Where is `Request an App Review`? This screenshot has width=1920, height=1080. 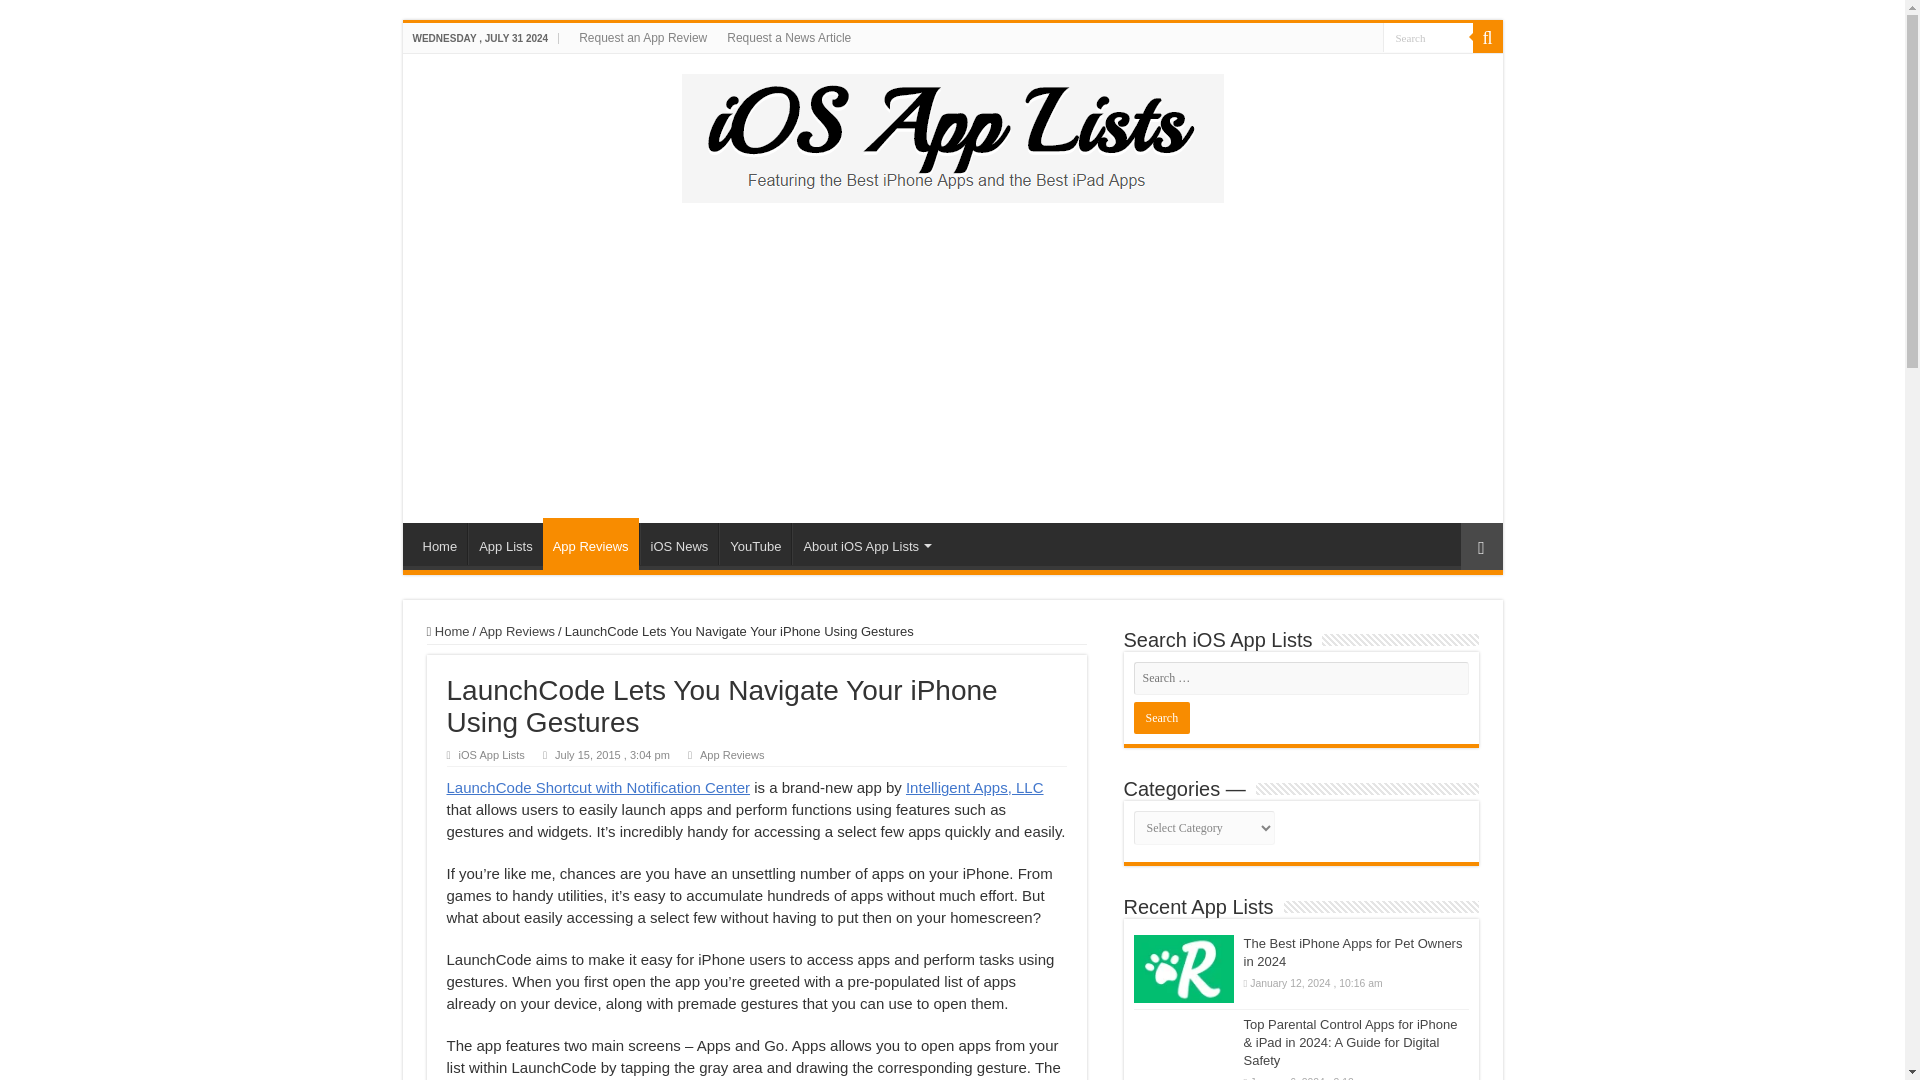 Request an App Review is located at coordinates (642, 37).